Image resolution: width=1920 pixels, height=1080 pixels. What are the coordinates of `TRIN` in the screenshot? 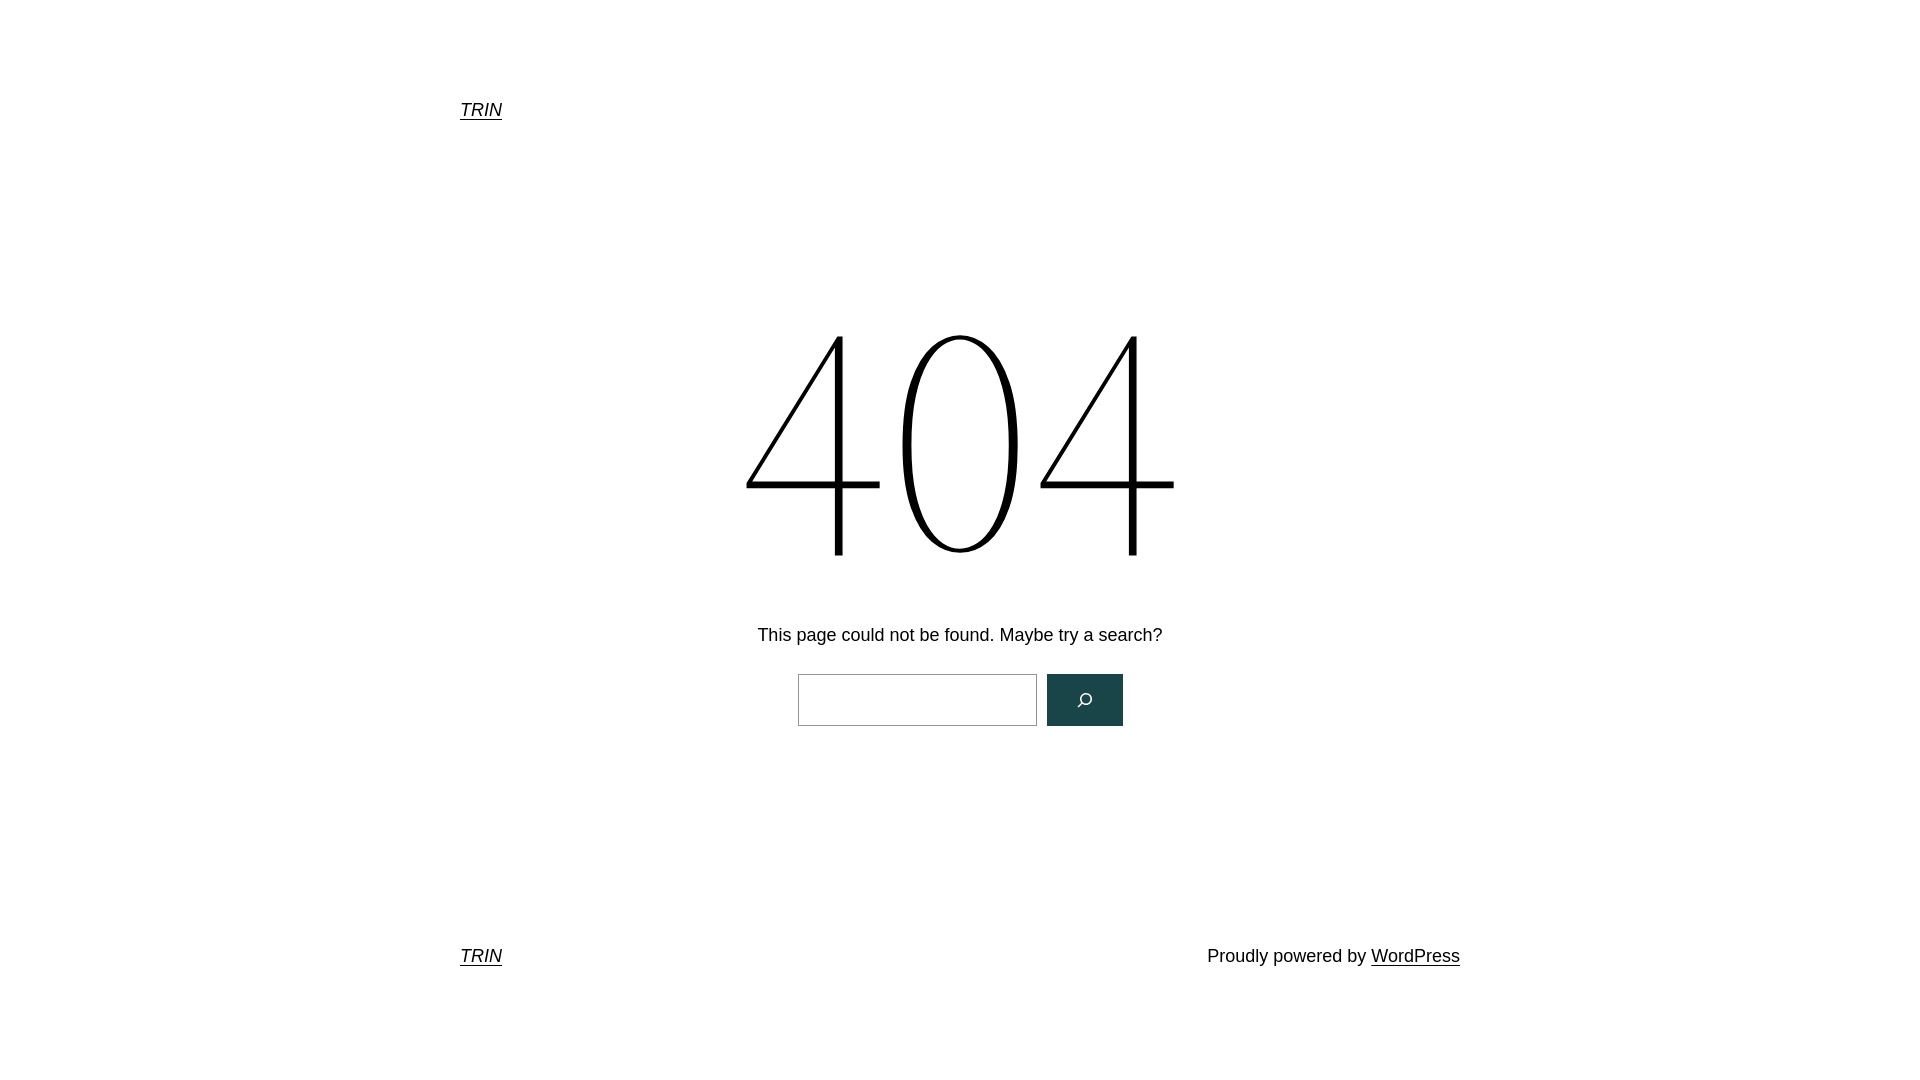 It's located at (481, 110).